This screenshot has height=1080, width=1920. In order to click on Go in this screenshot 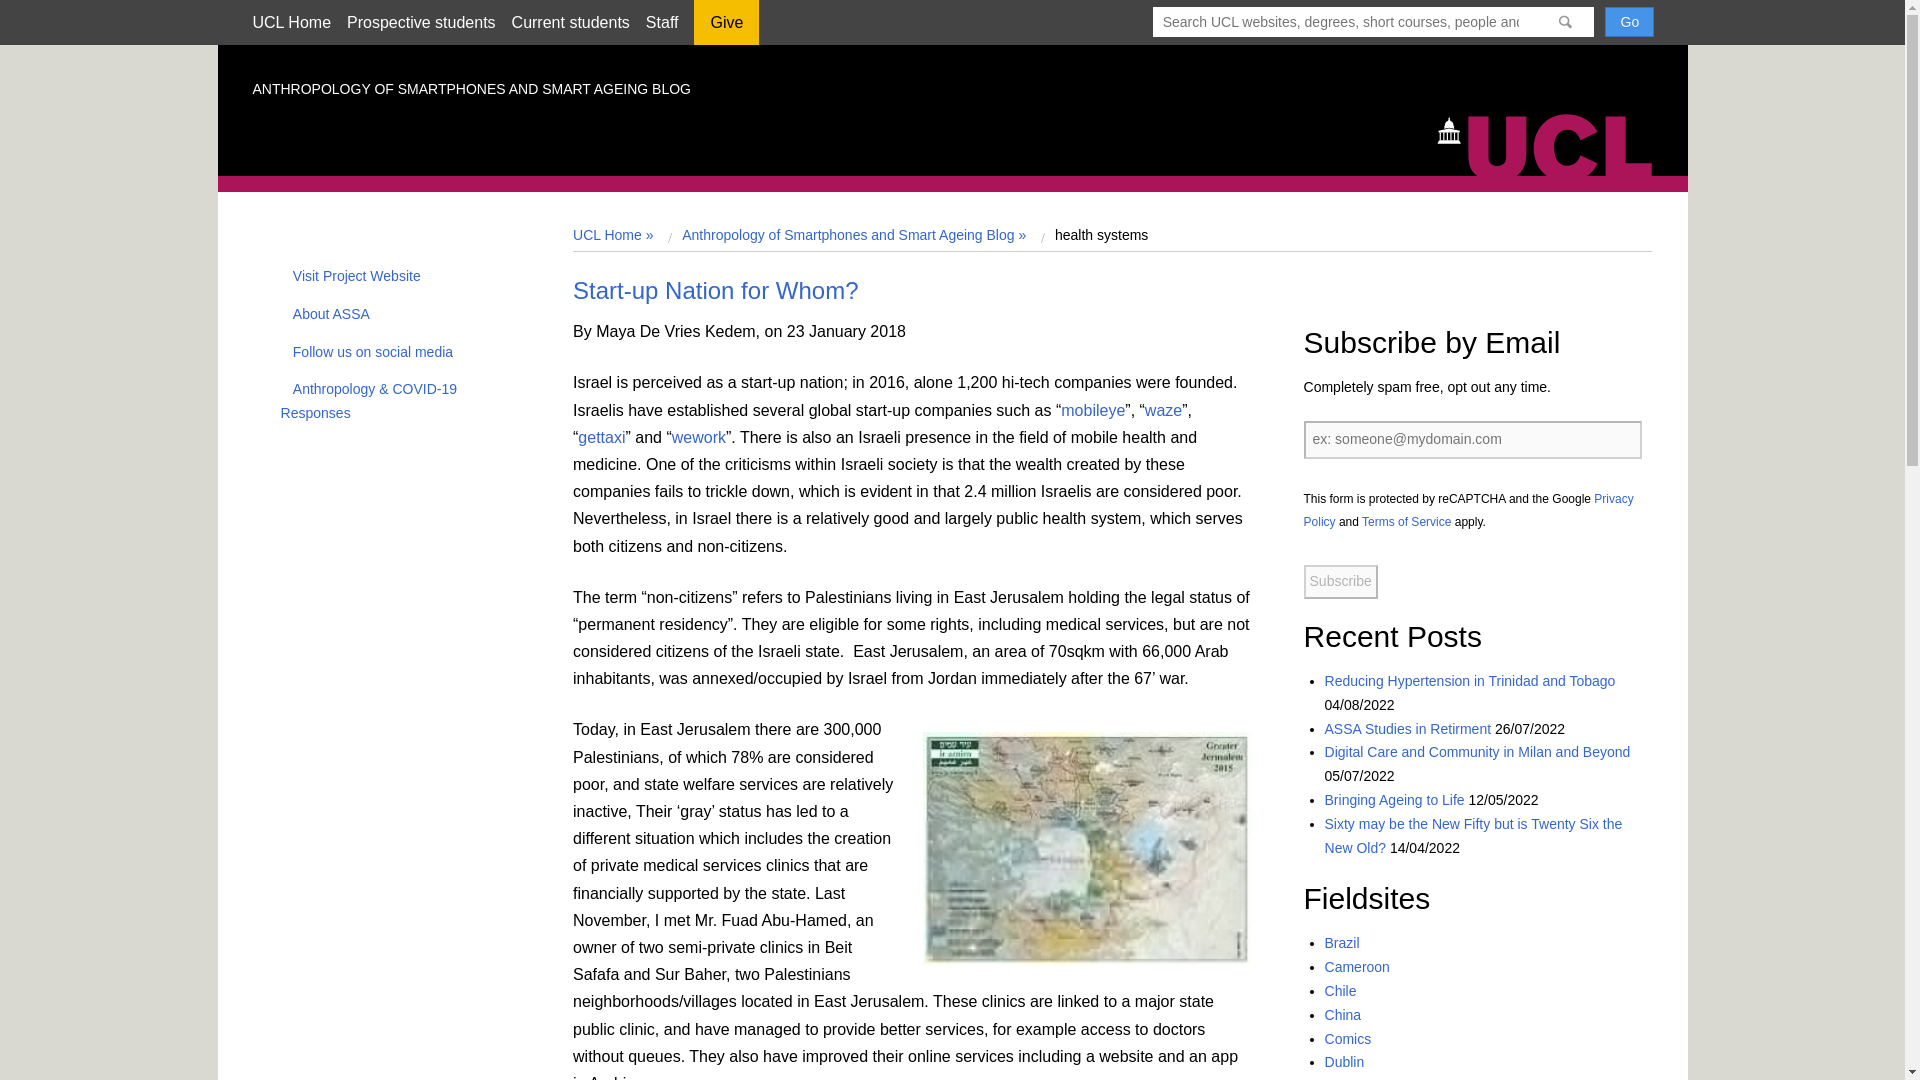, I will do `click(1629, 21)`.